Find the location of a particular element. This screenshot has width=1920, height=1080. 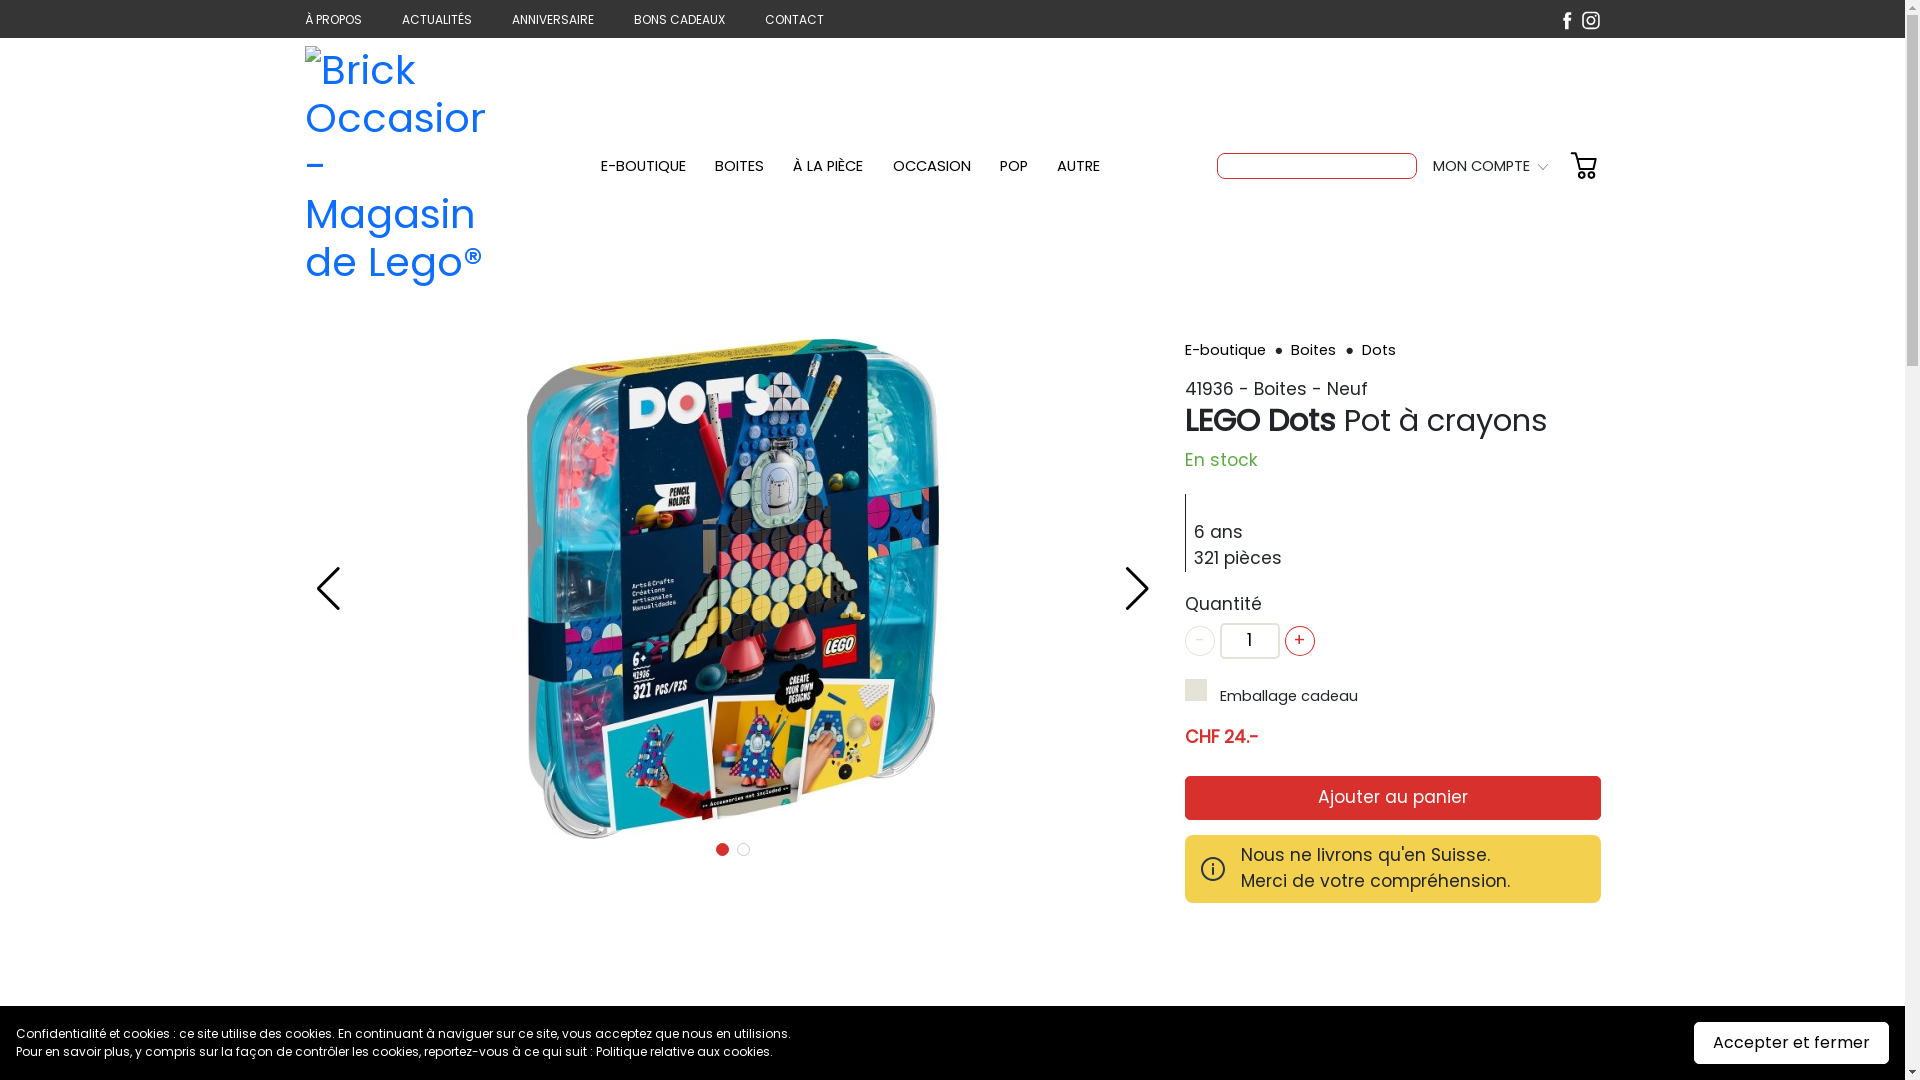

ANNIVERSAIRE is located at coordinates (553, 20).